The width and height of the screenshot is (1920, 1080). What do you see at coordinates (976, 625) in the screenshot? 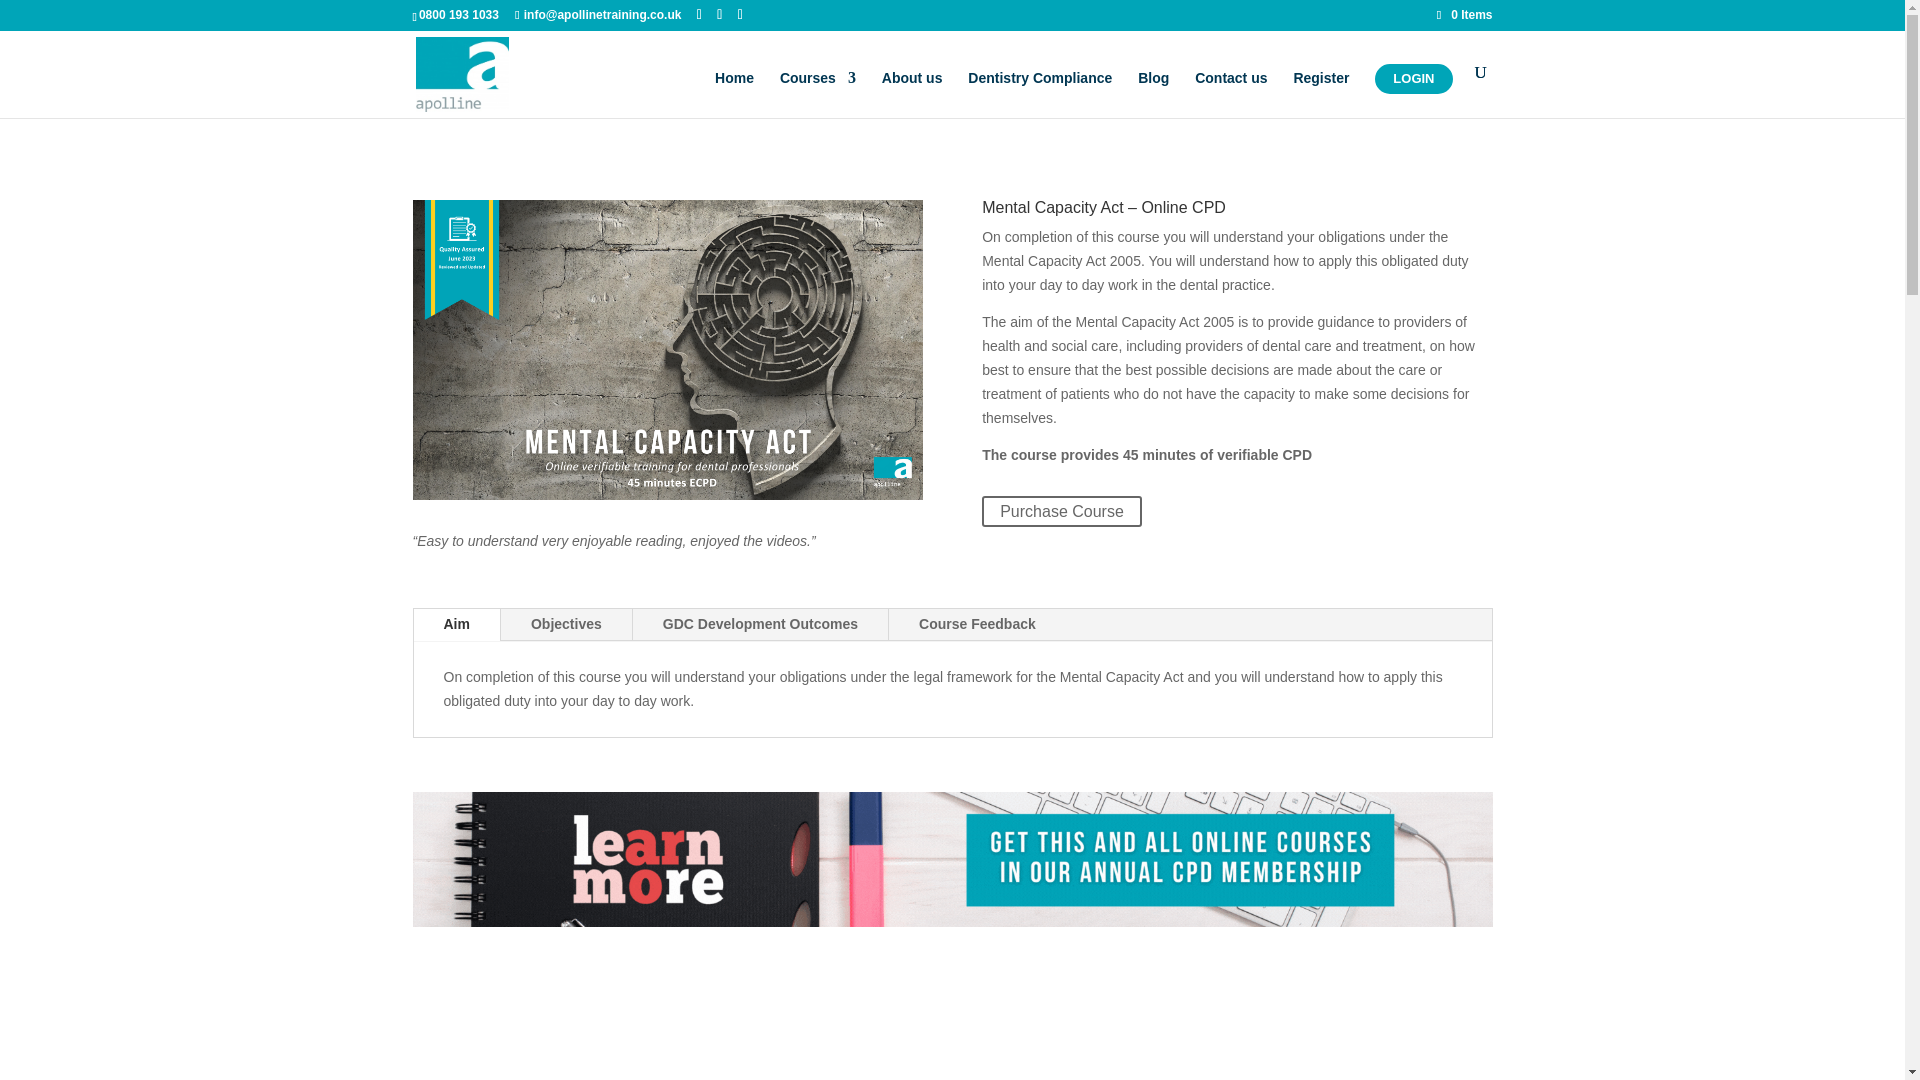
I see `Course Feedback` at bounding box center [976, 625].